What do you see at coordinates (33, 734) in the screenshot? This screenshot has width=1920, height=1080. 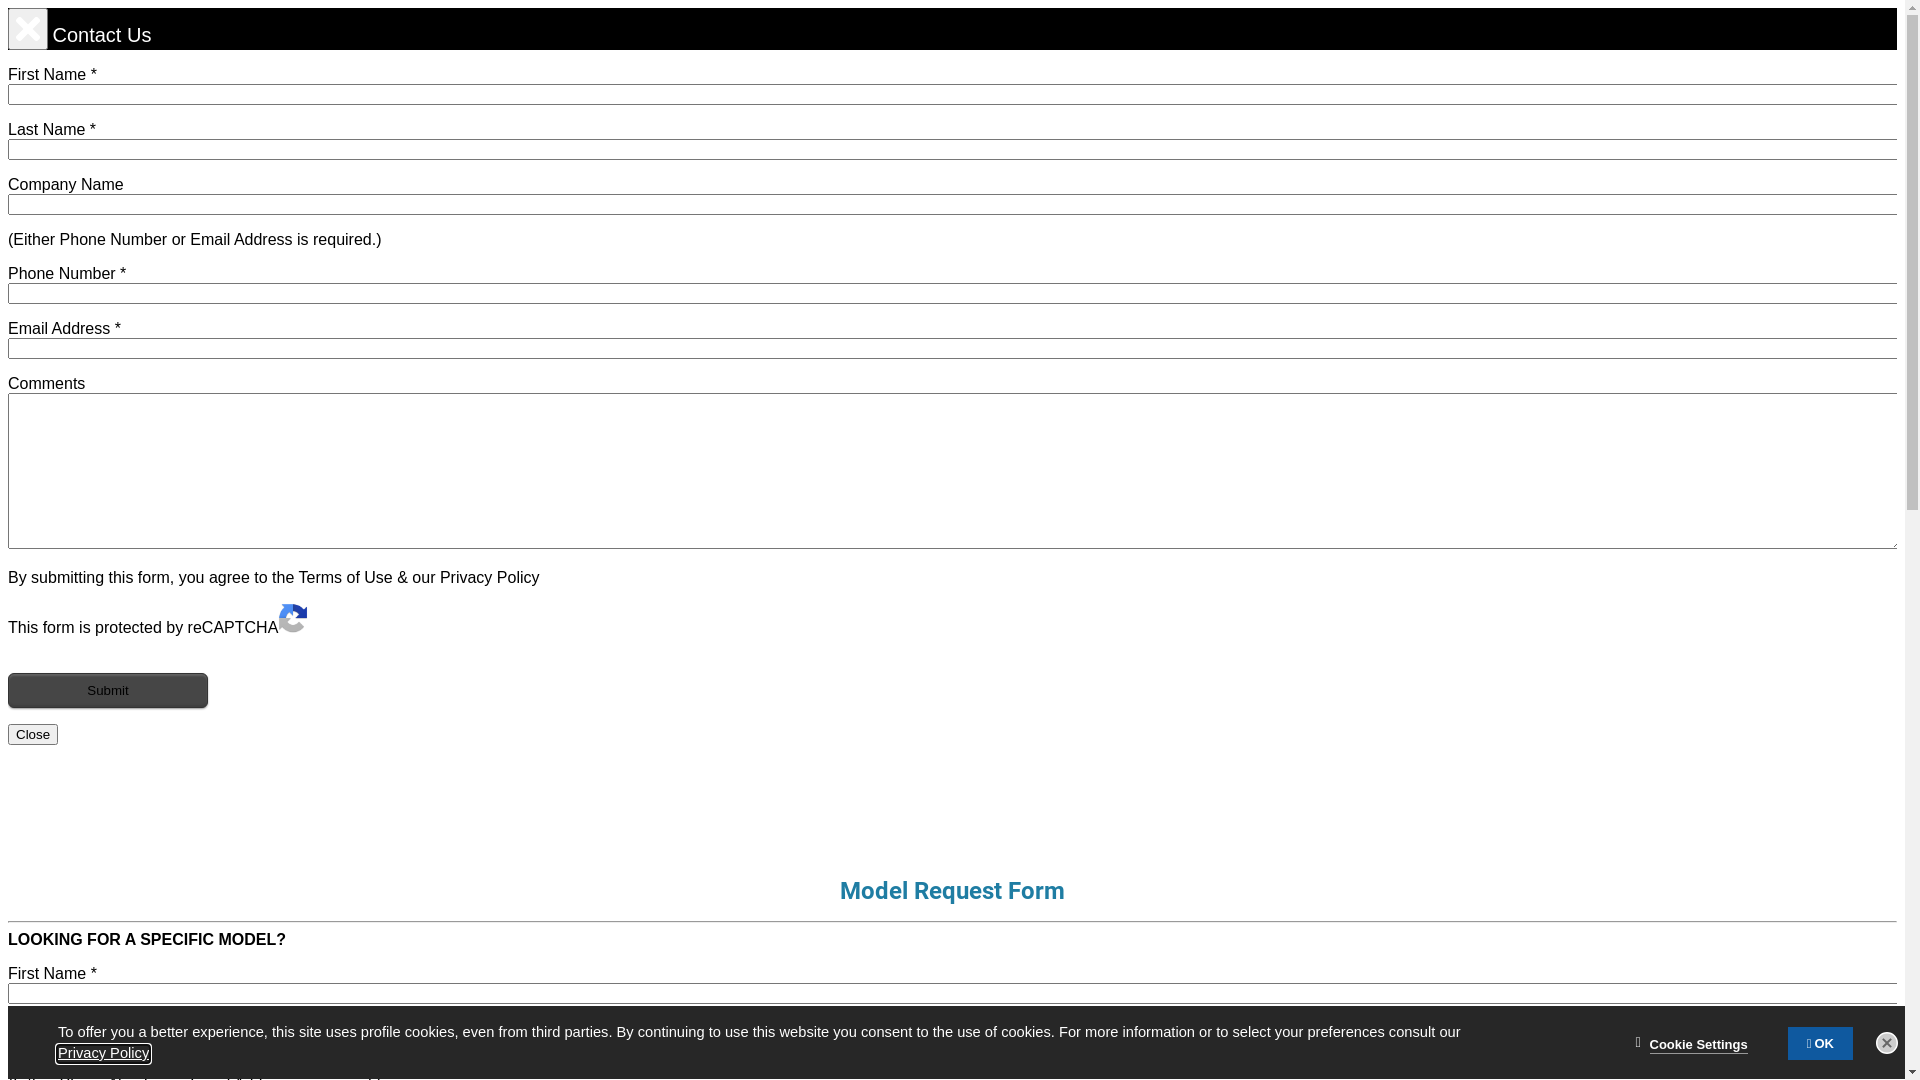 I see `Close` at bounding box center [33, 734].